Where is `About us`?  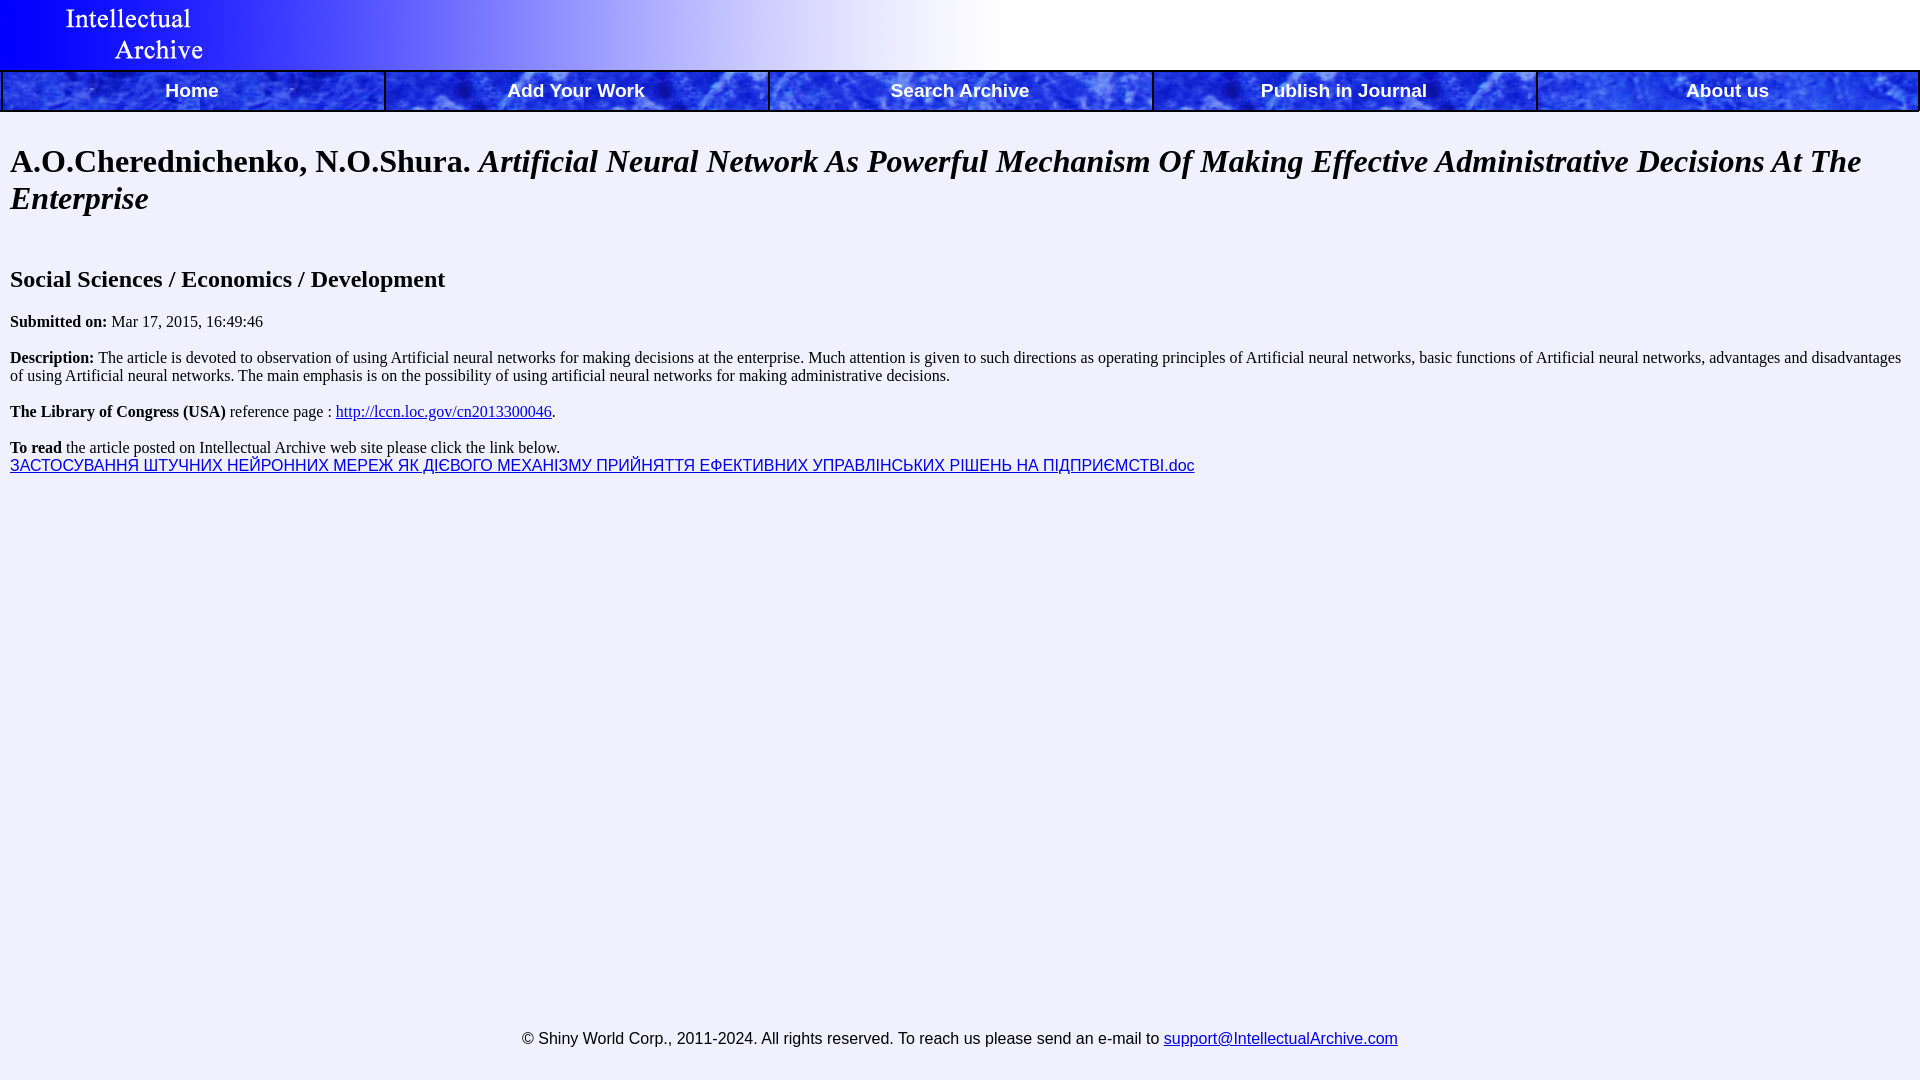 About us is located at coordinates (1727, 94).